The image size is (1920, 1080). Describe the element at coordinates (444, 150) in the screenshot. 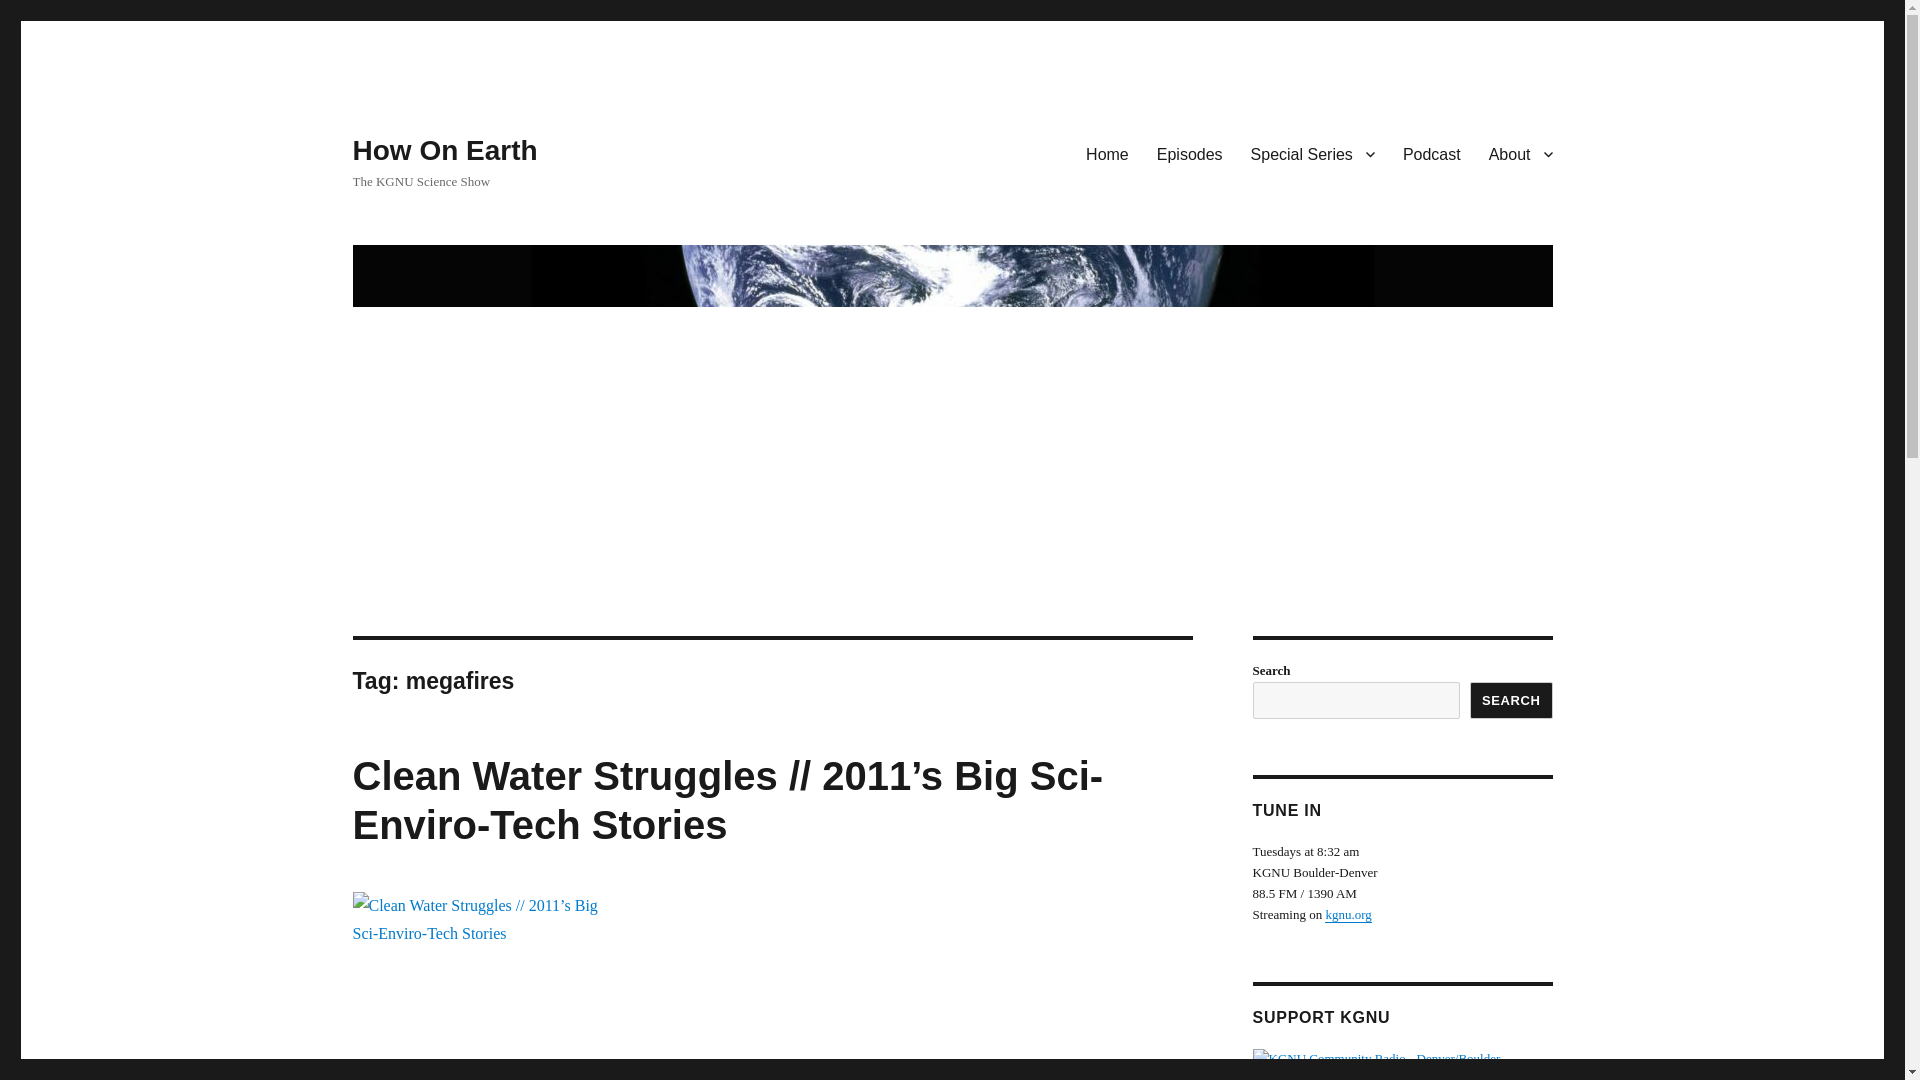

I see `How On Earth` at that location.